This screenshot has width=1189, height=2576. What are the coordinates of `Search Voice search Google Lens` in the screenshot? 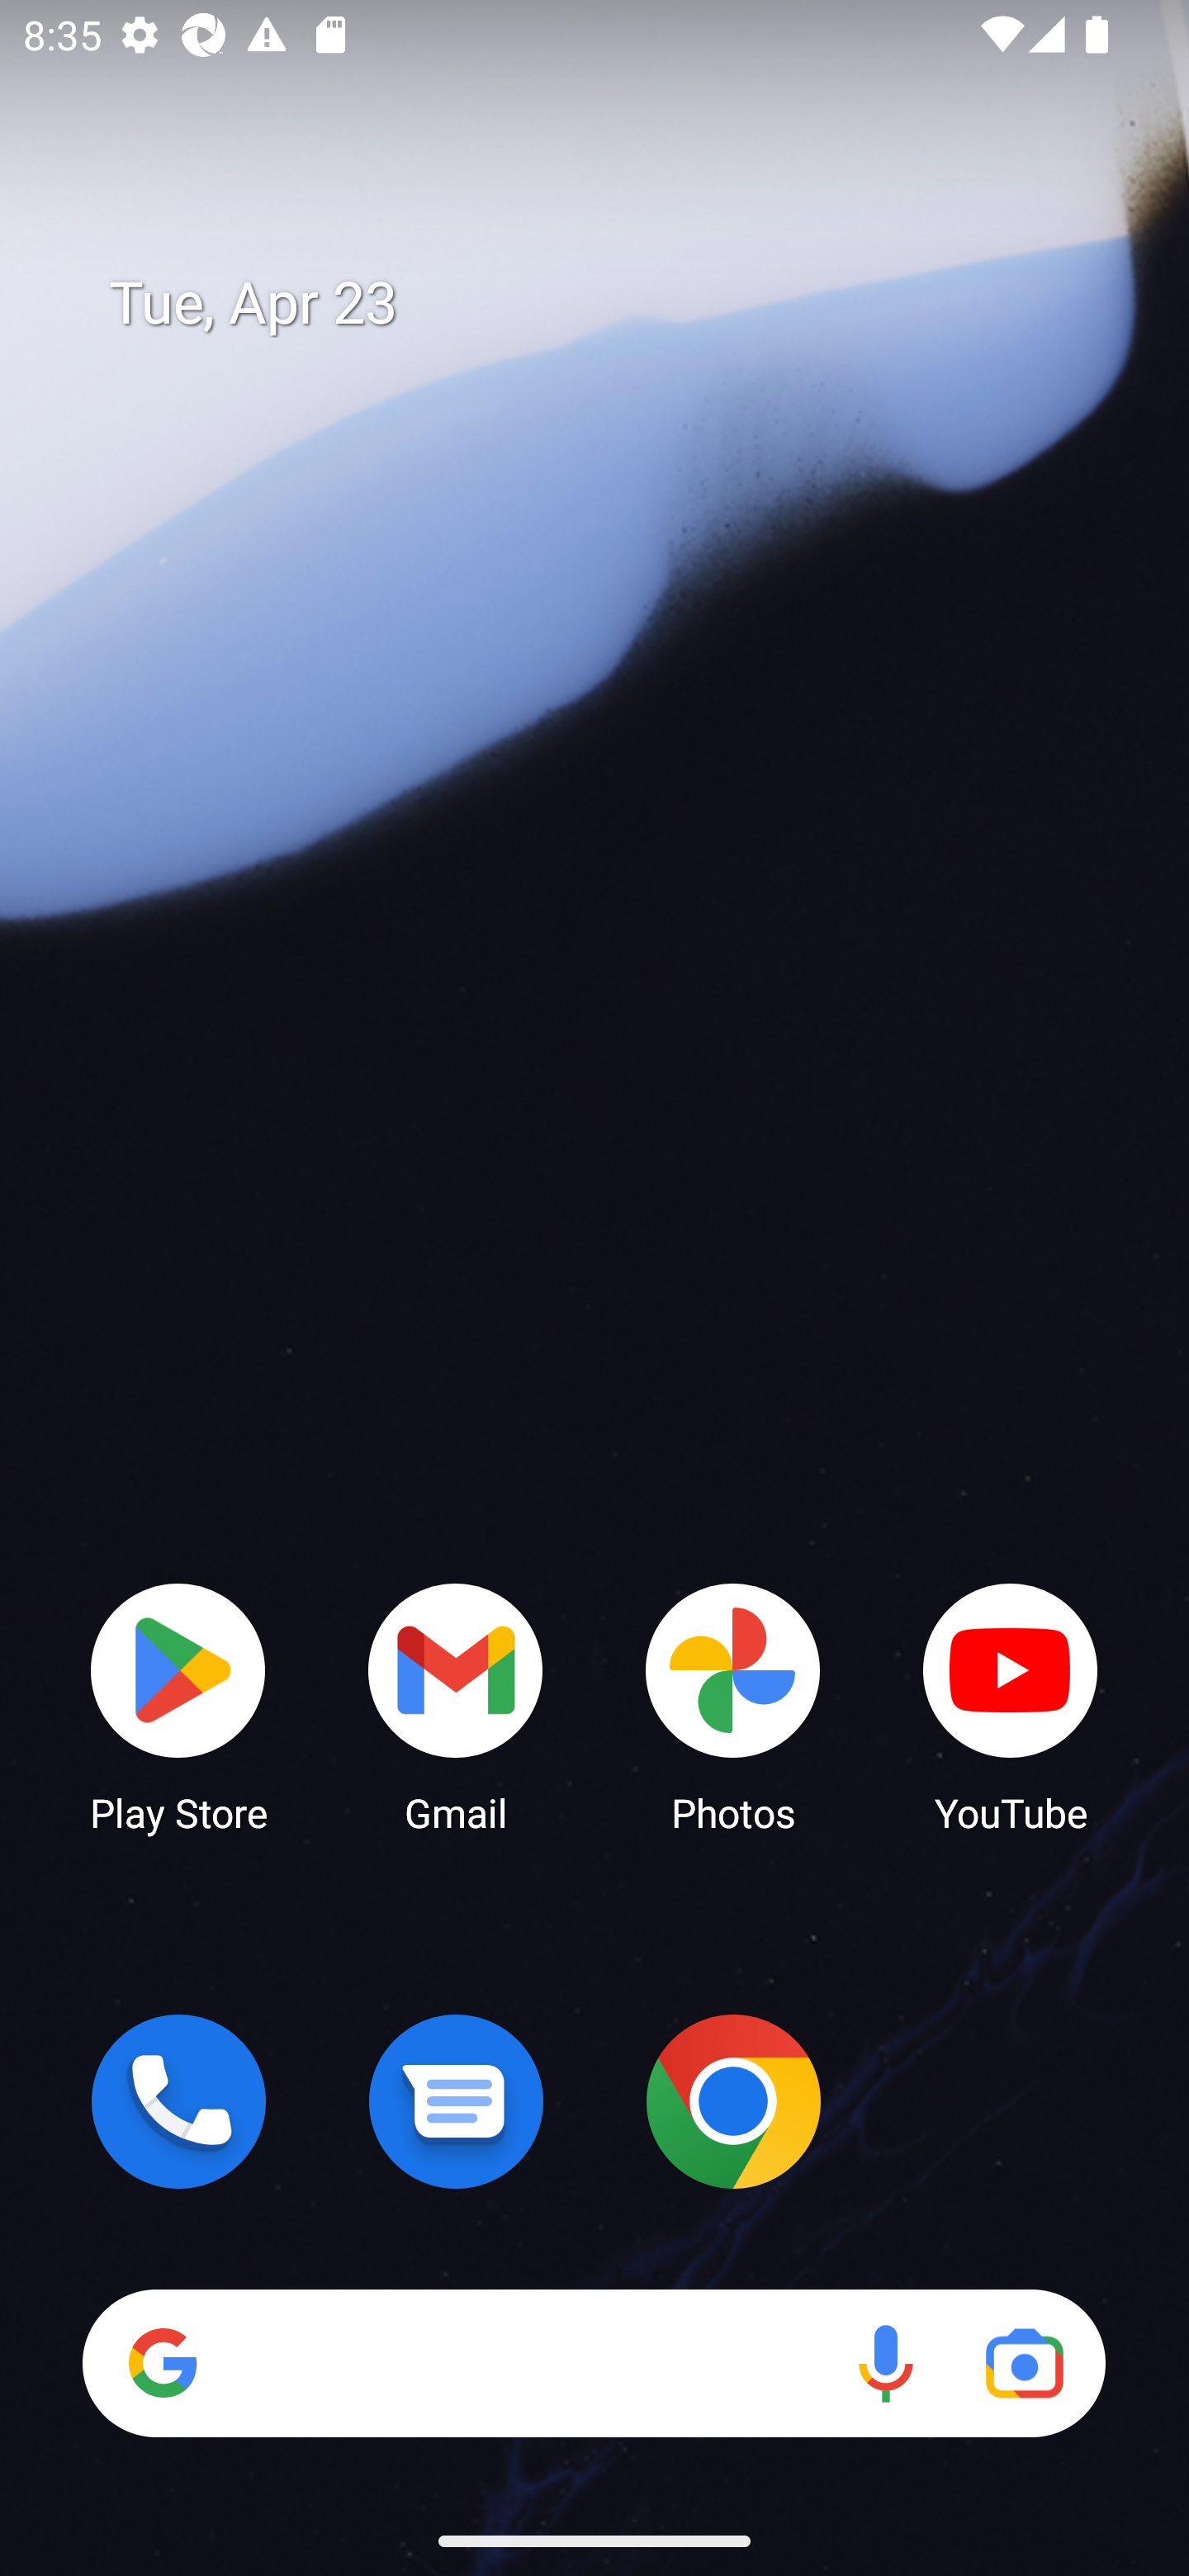 It's located at (594, 2363).